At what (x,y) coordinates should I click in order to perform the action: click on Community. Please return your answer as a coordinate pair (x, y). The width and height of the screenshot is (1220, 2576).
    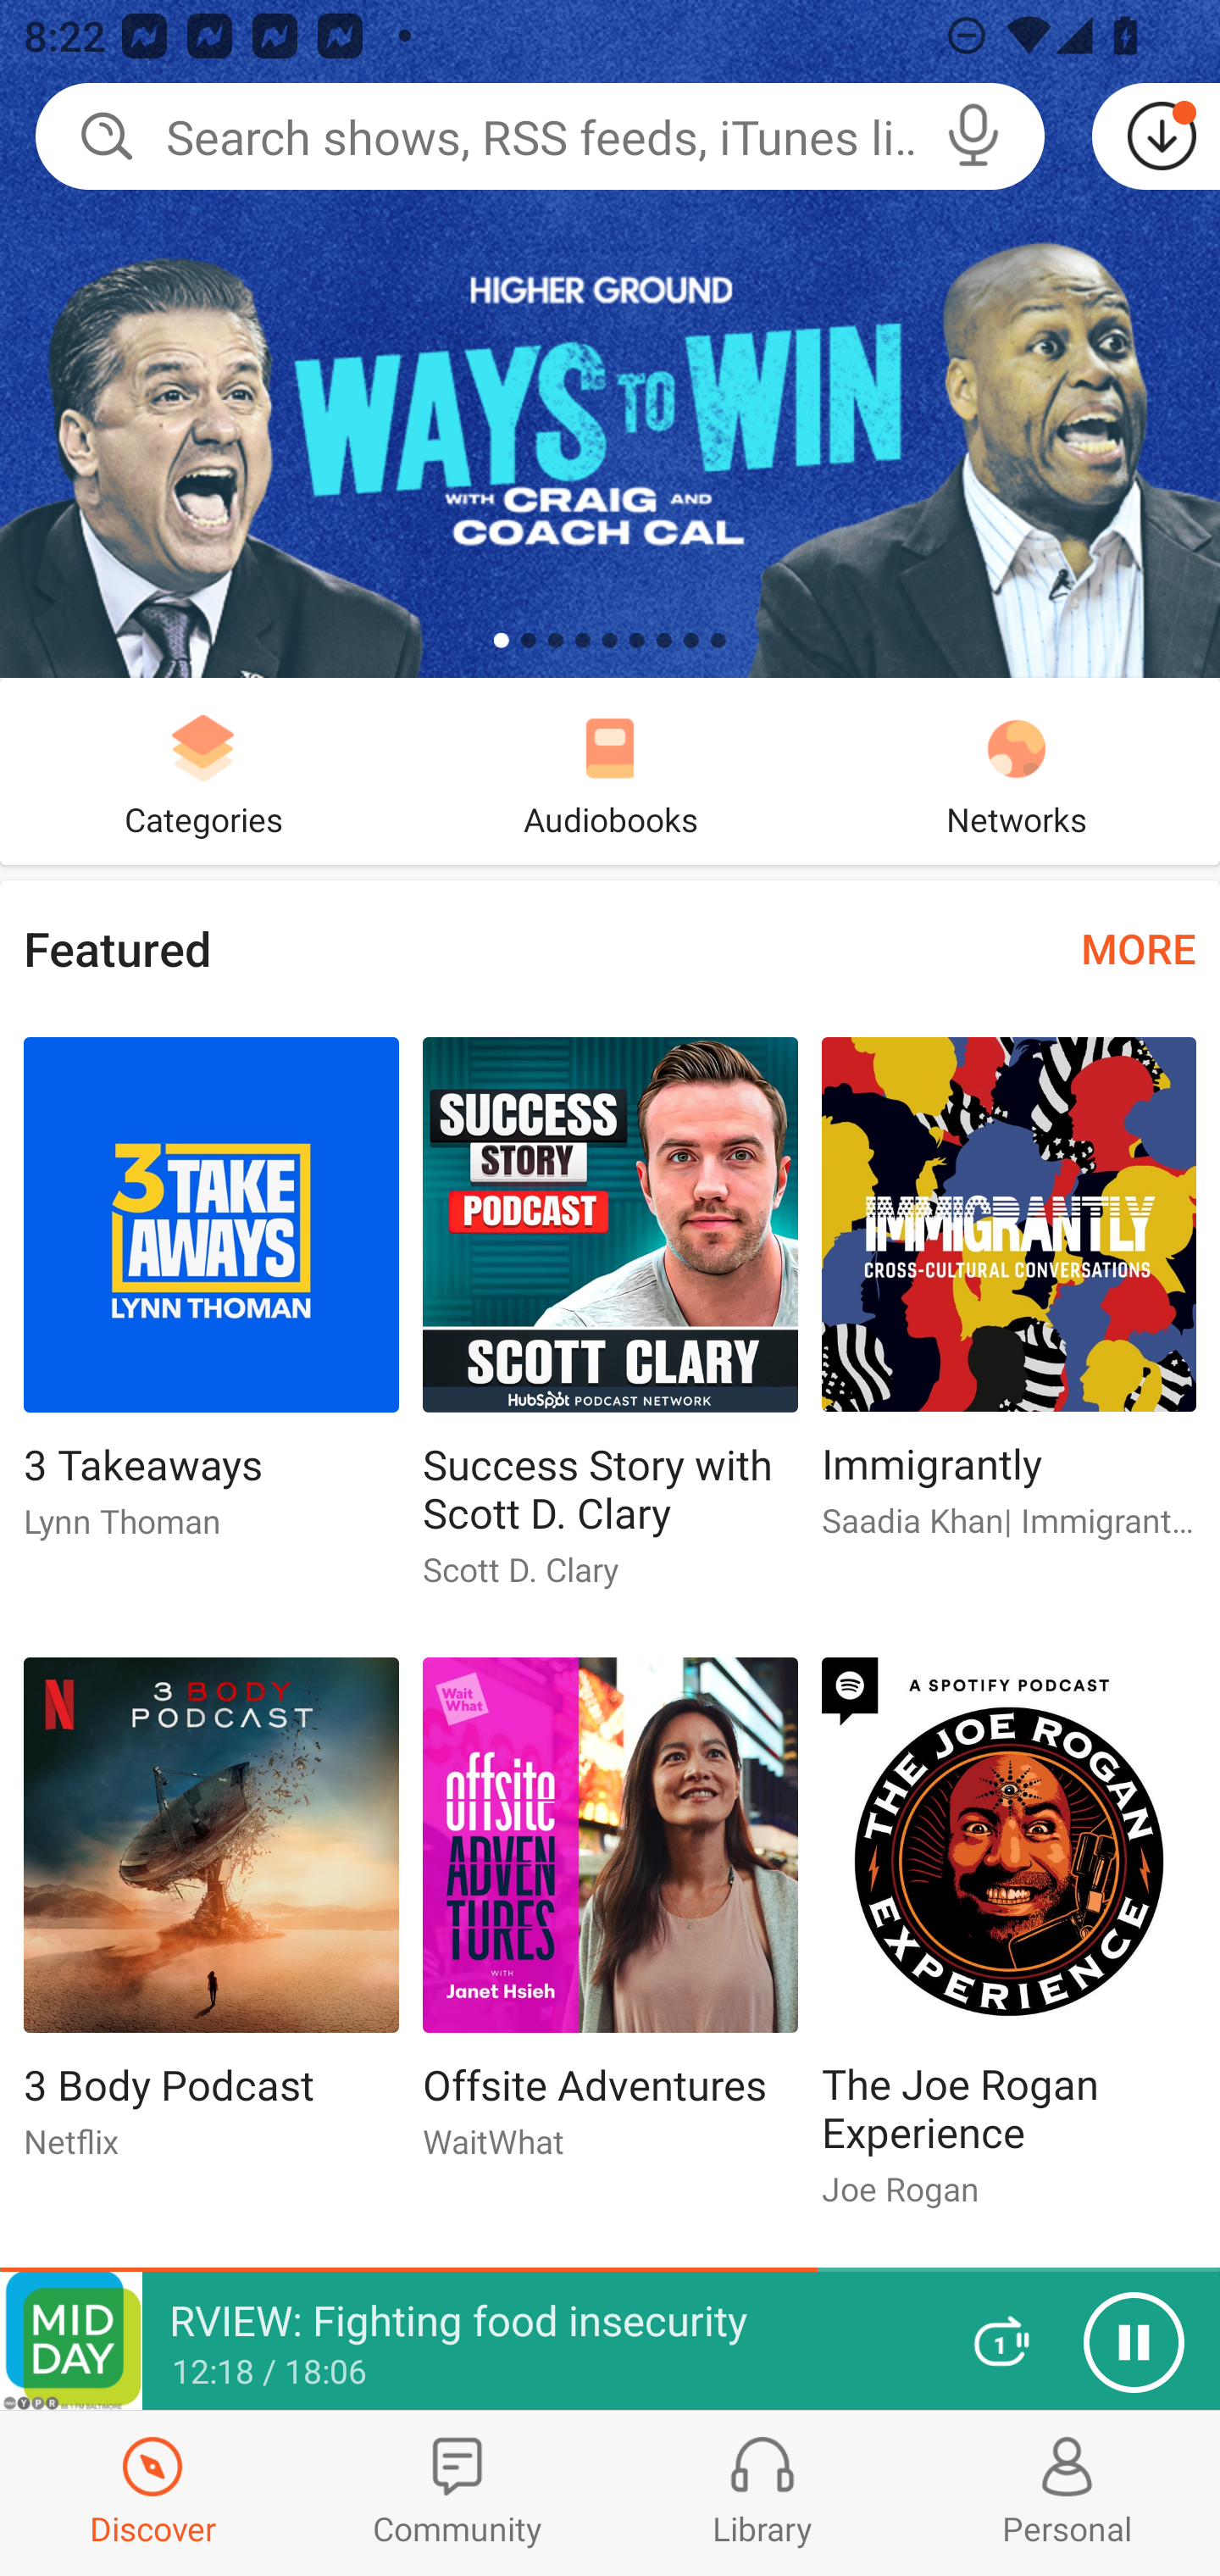
    Looking at the image, I should click on (457, 2493).